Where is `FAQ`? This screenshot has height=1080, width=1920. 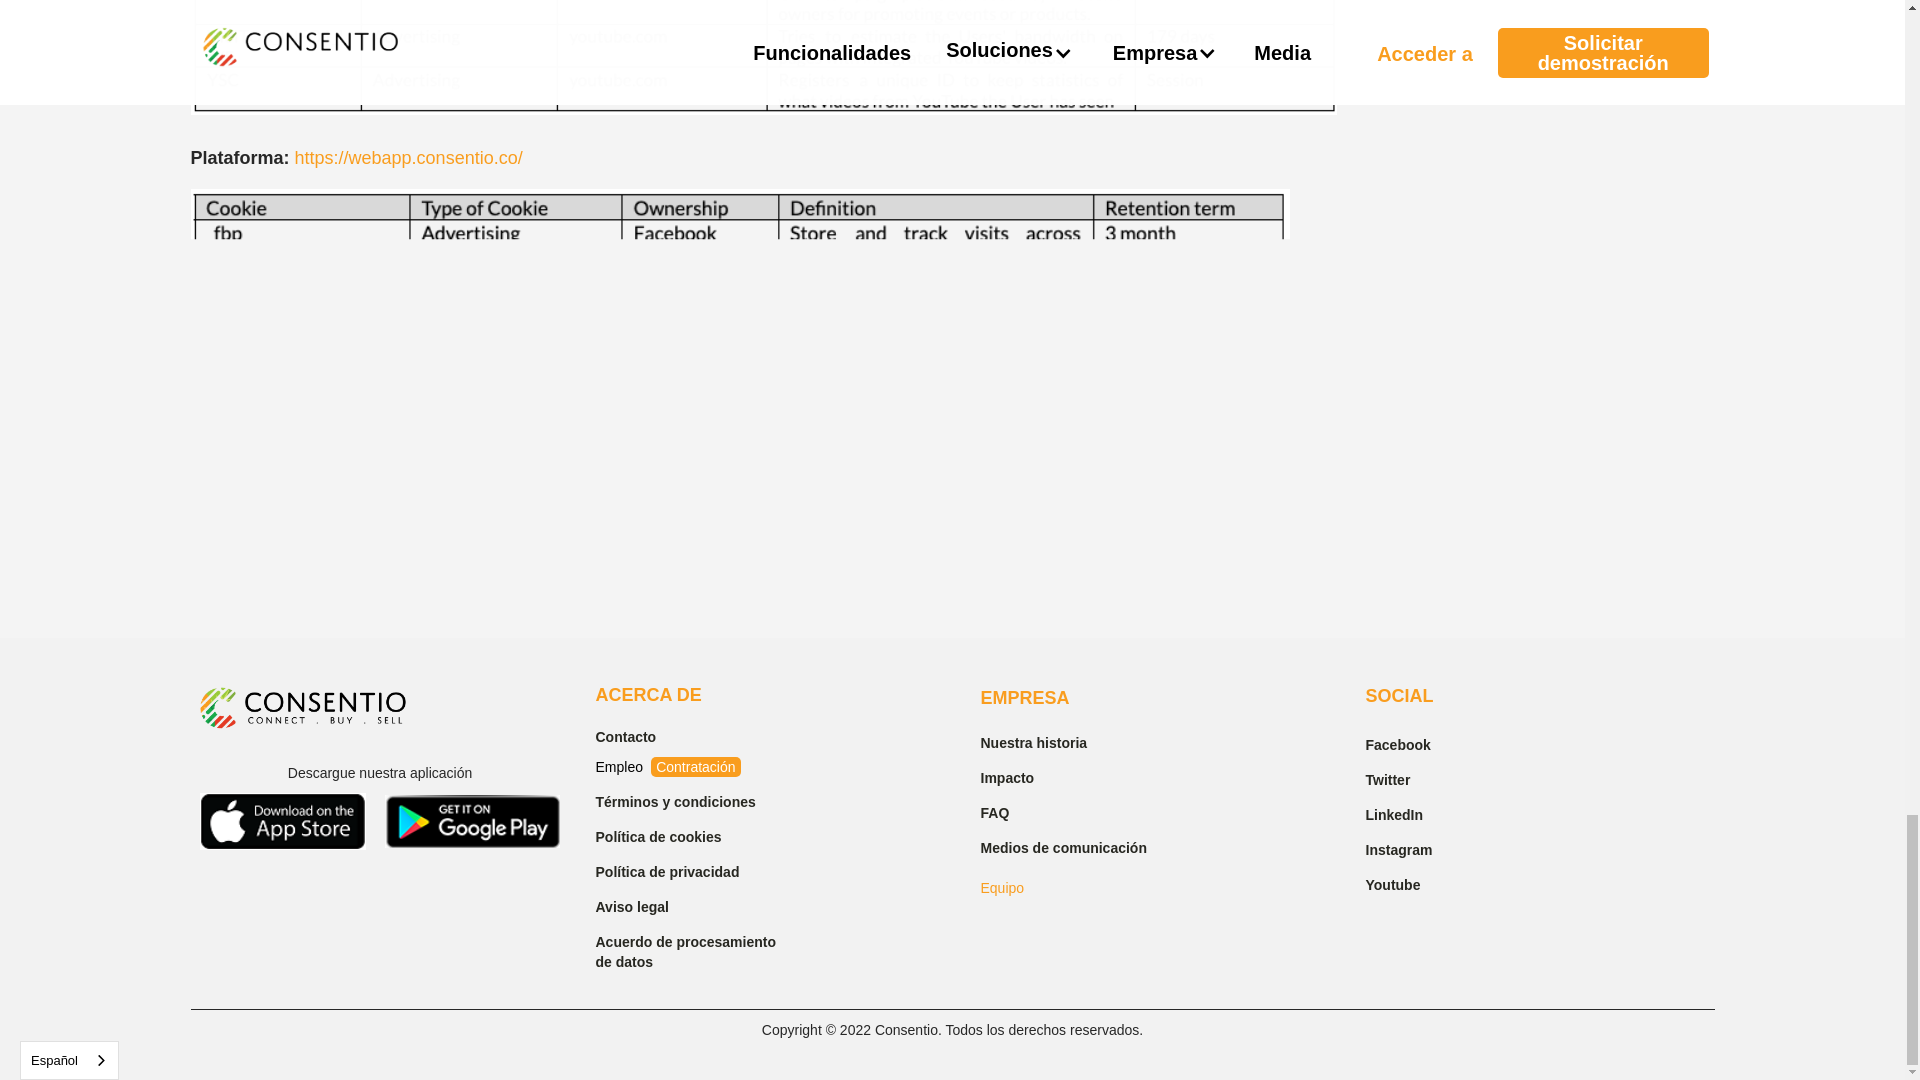 FAQ is located at coordinates (1080, 810).